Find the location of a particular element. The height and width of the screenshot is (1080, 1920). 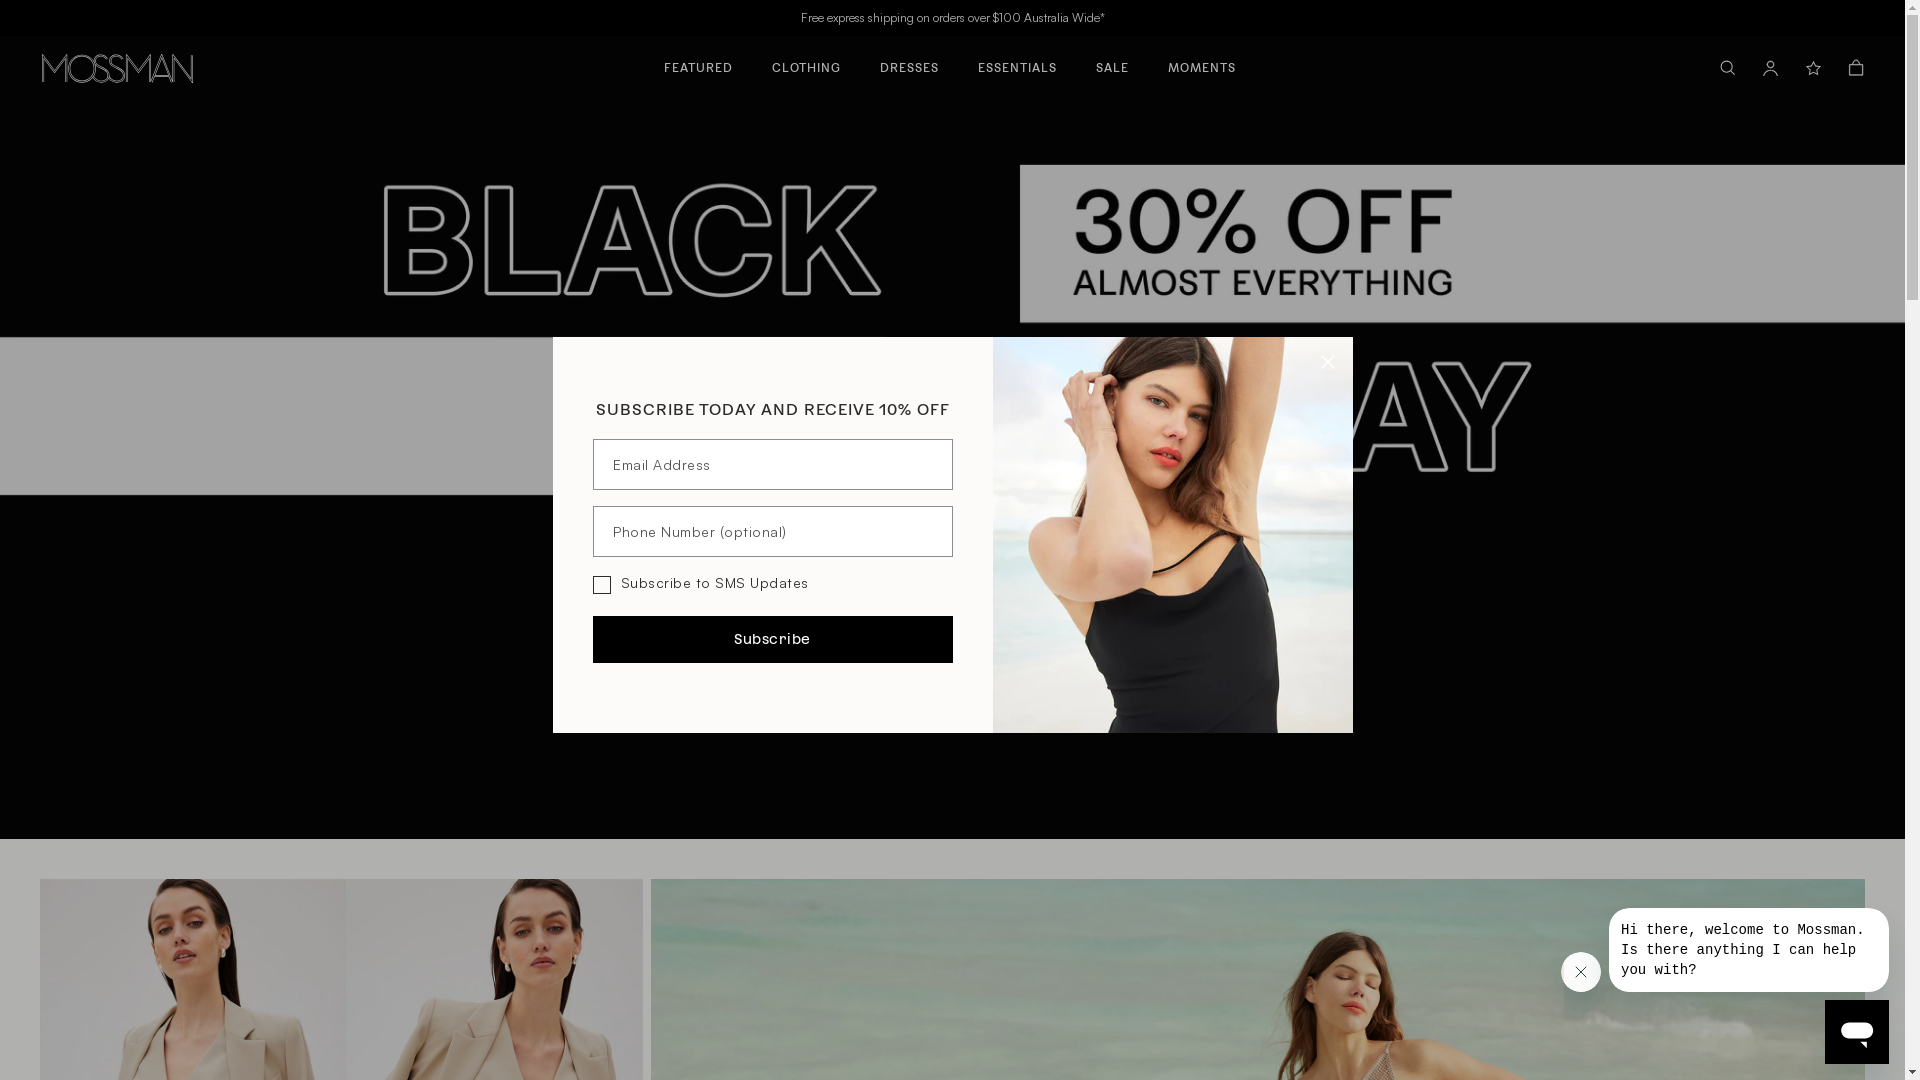

SALE is located at coordinates (1112, 60).